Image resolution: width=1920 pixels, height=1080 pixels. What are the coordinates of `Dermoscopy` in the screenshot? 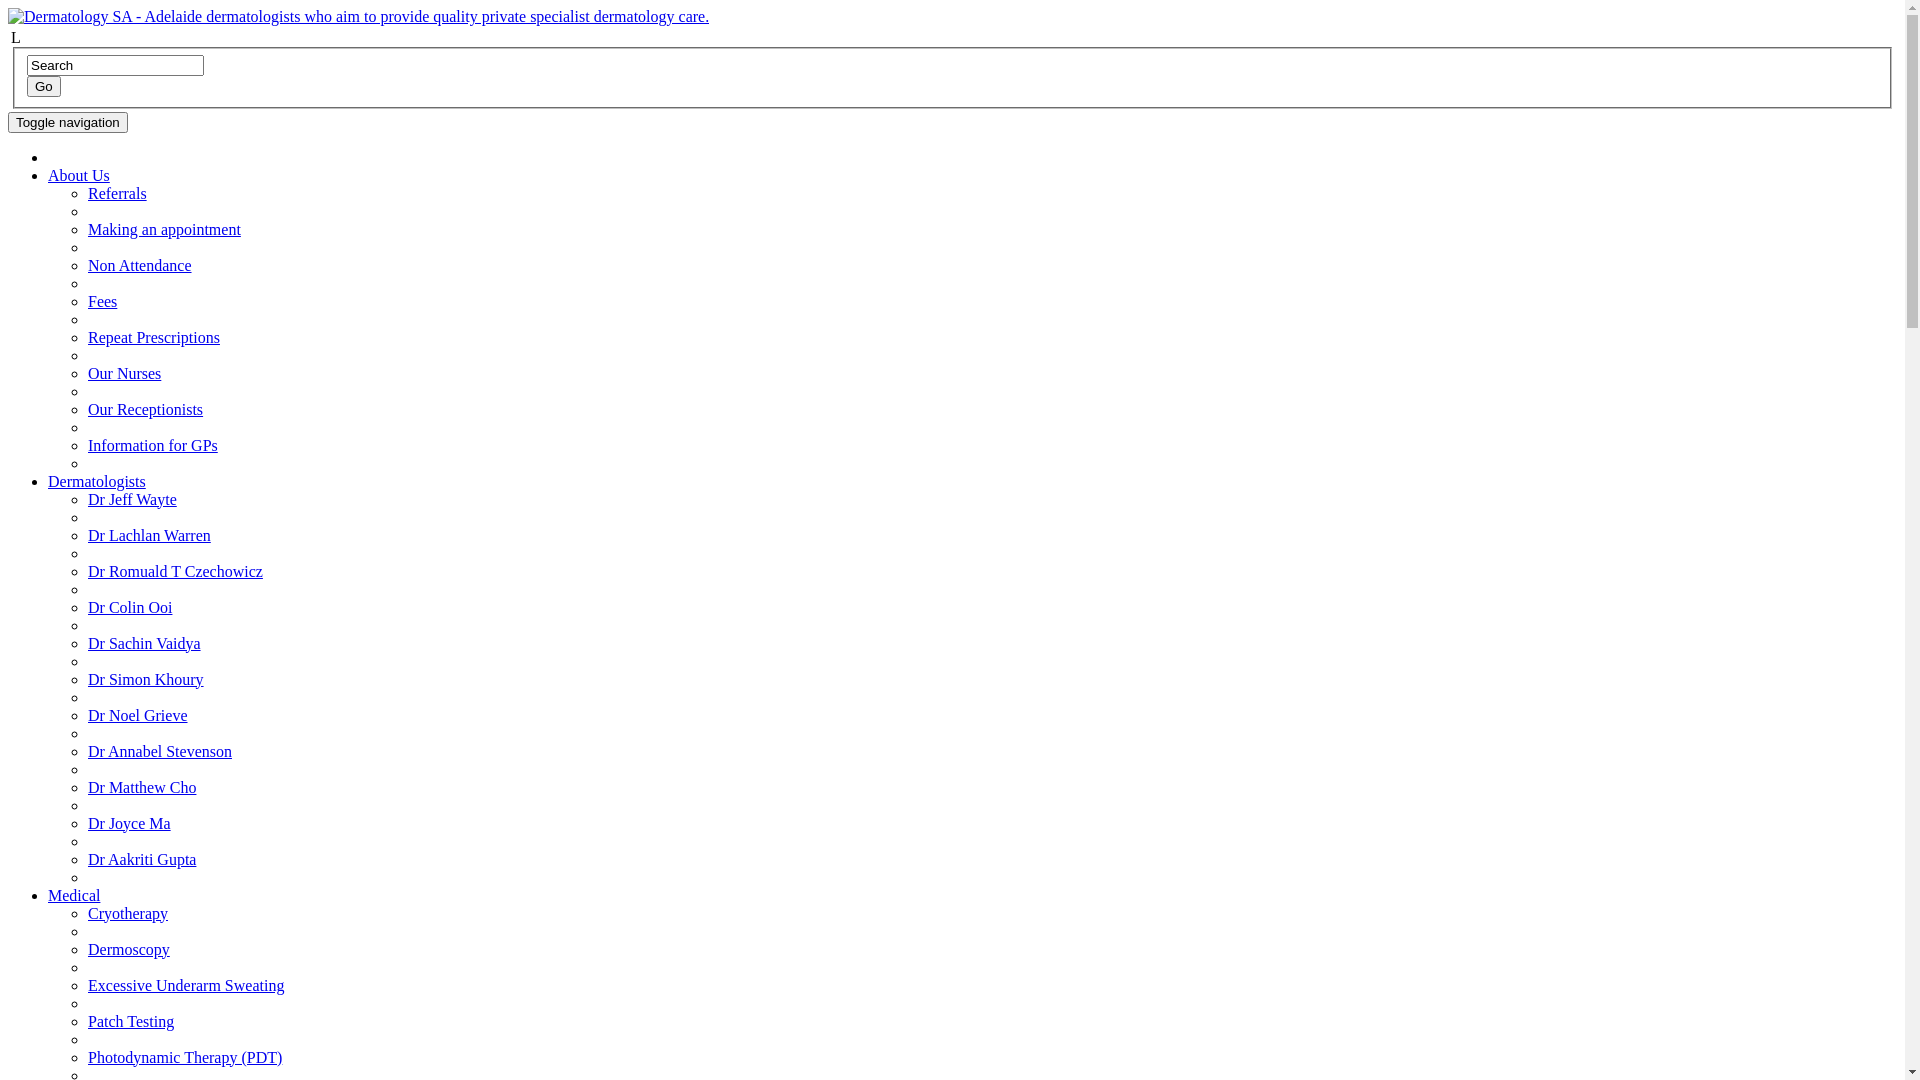 It's located at (129, 950).